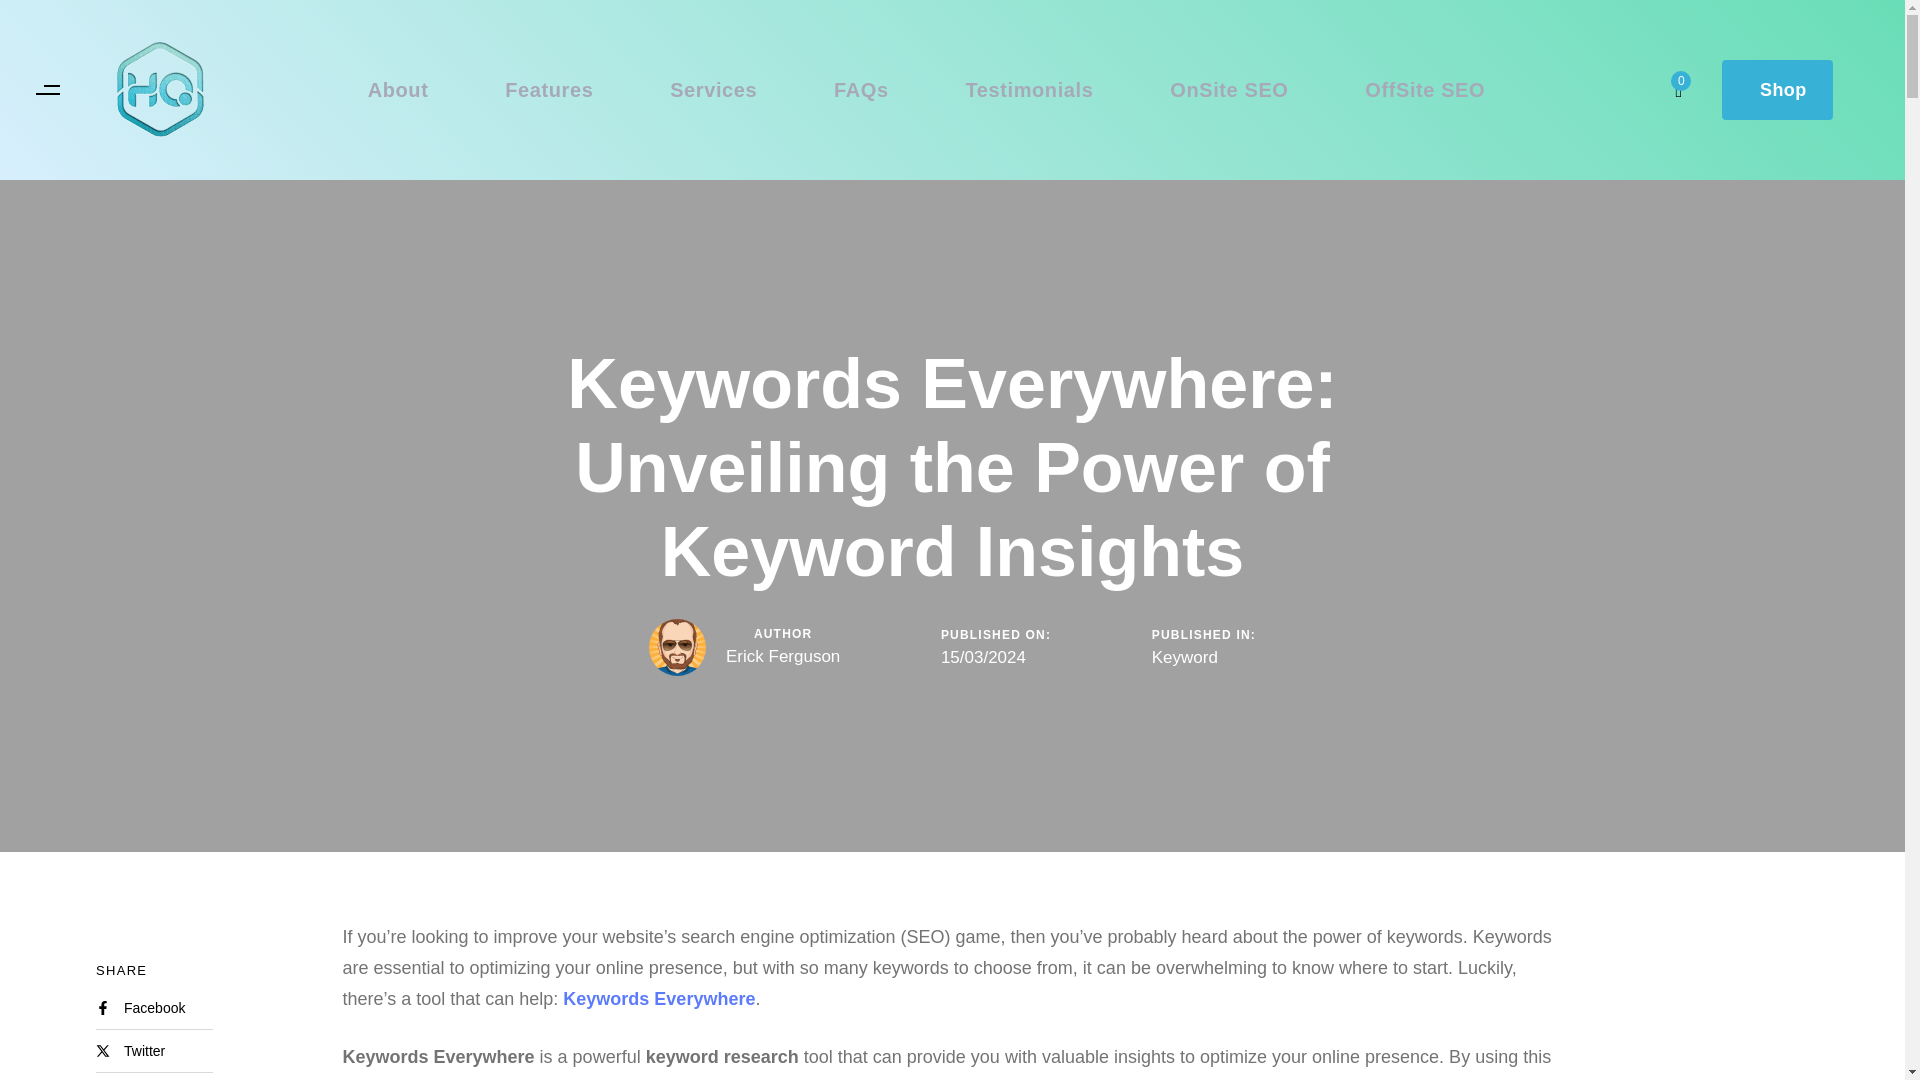 This screenshot has width=1920, height=1080. I want to click on OffSite SEO, so click(1425, 90).